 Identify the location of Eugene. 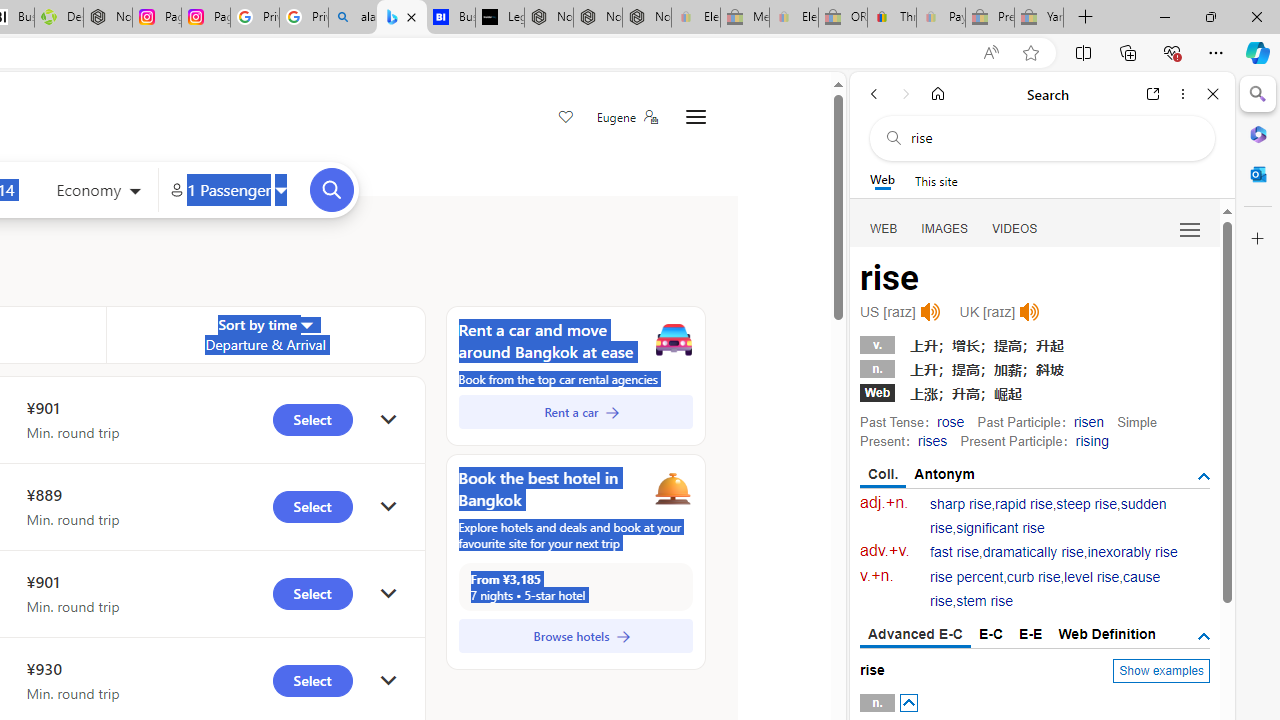
(626, 117).